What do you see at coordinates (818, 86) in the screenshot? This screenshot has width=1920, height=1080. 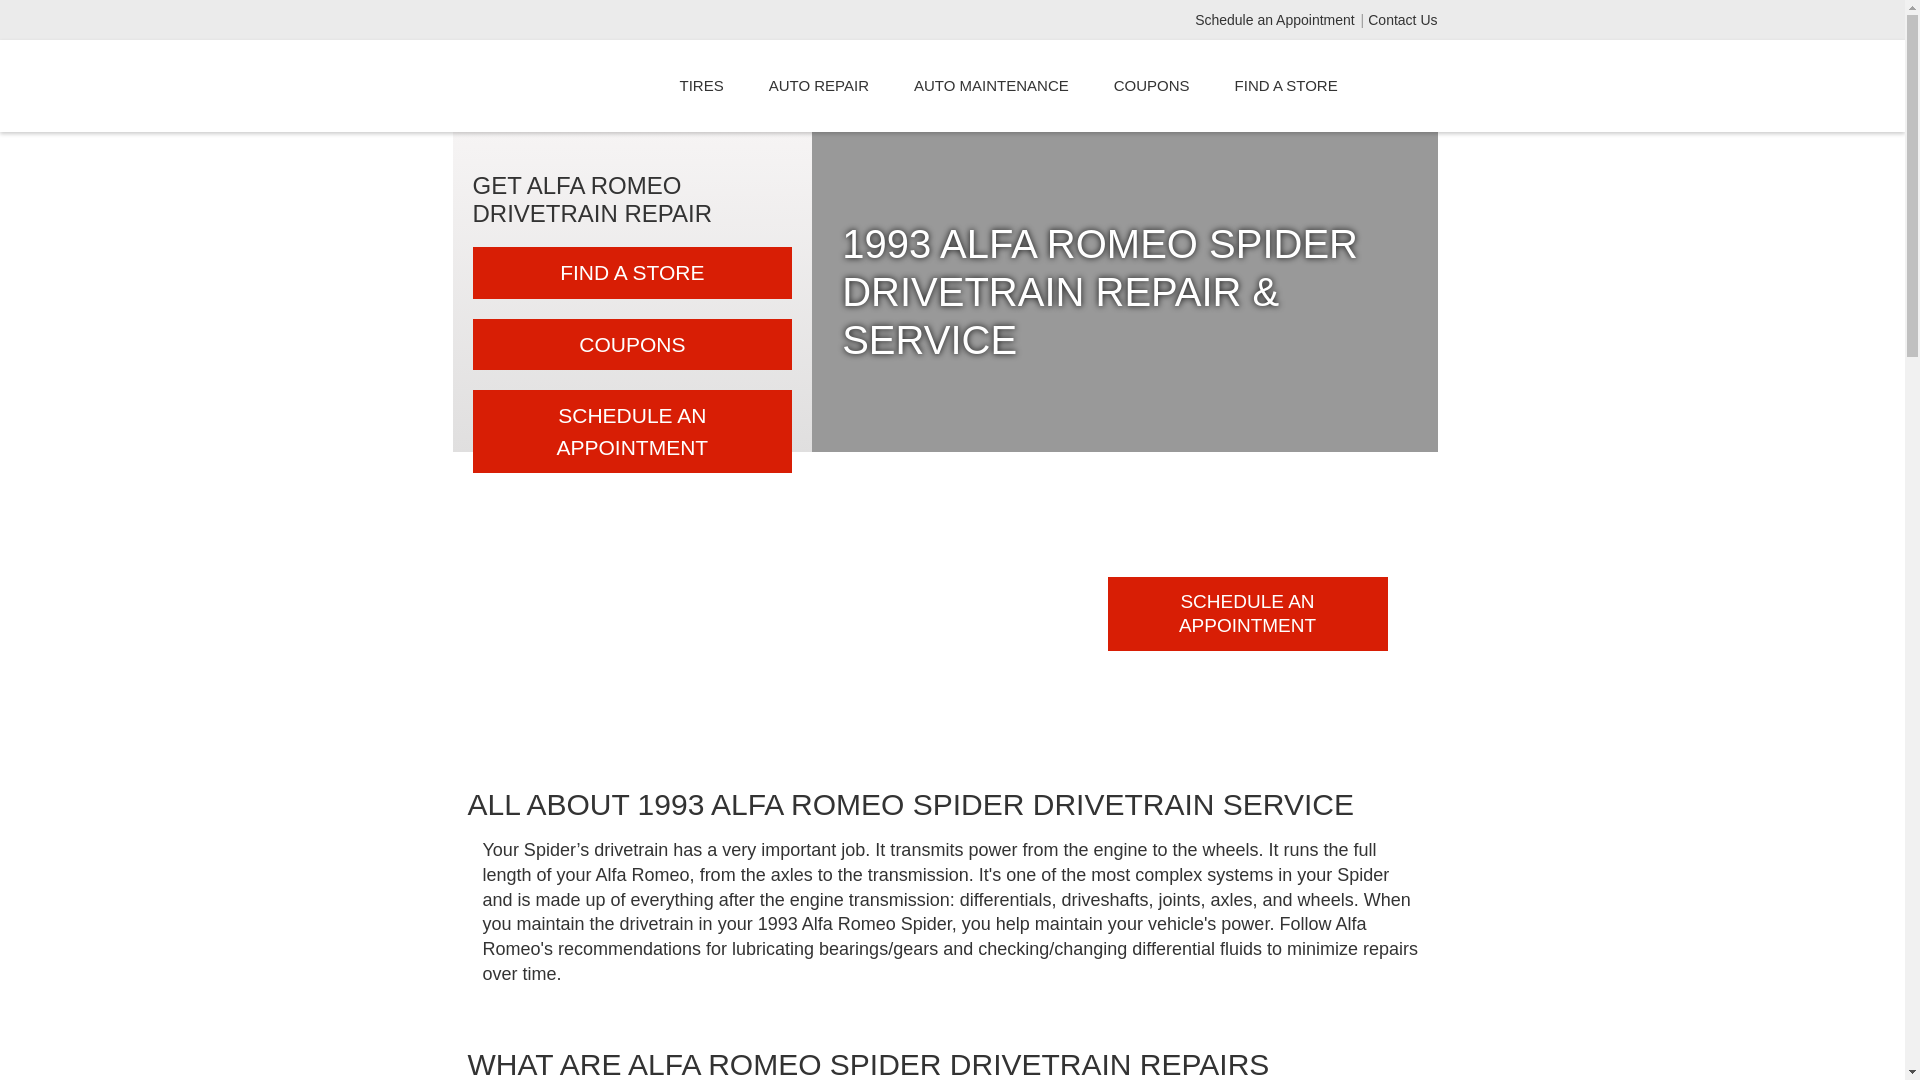 I see `AUTO REPAIR` at bounding box center [818, 86].